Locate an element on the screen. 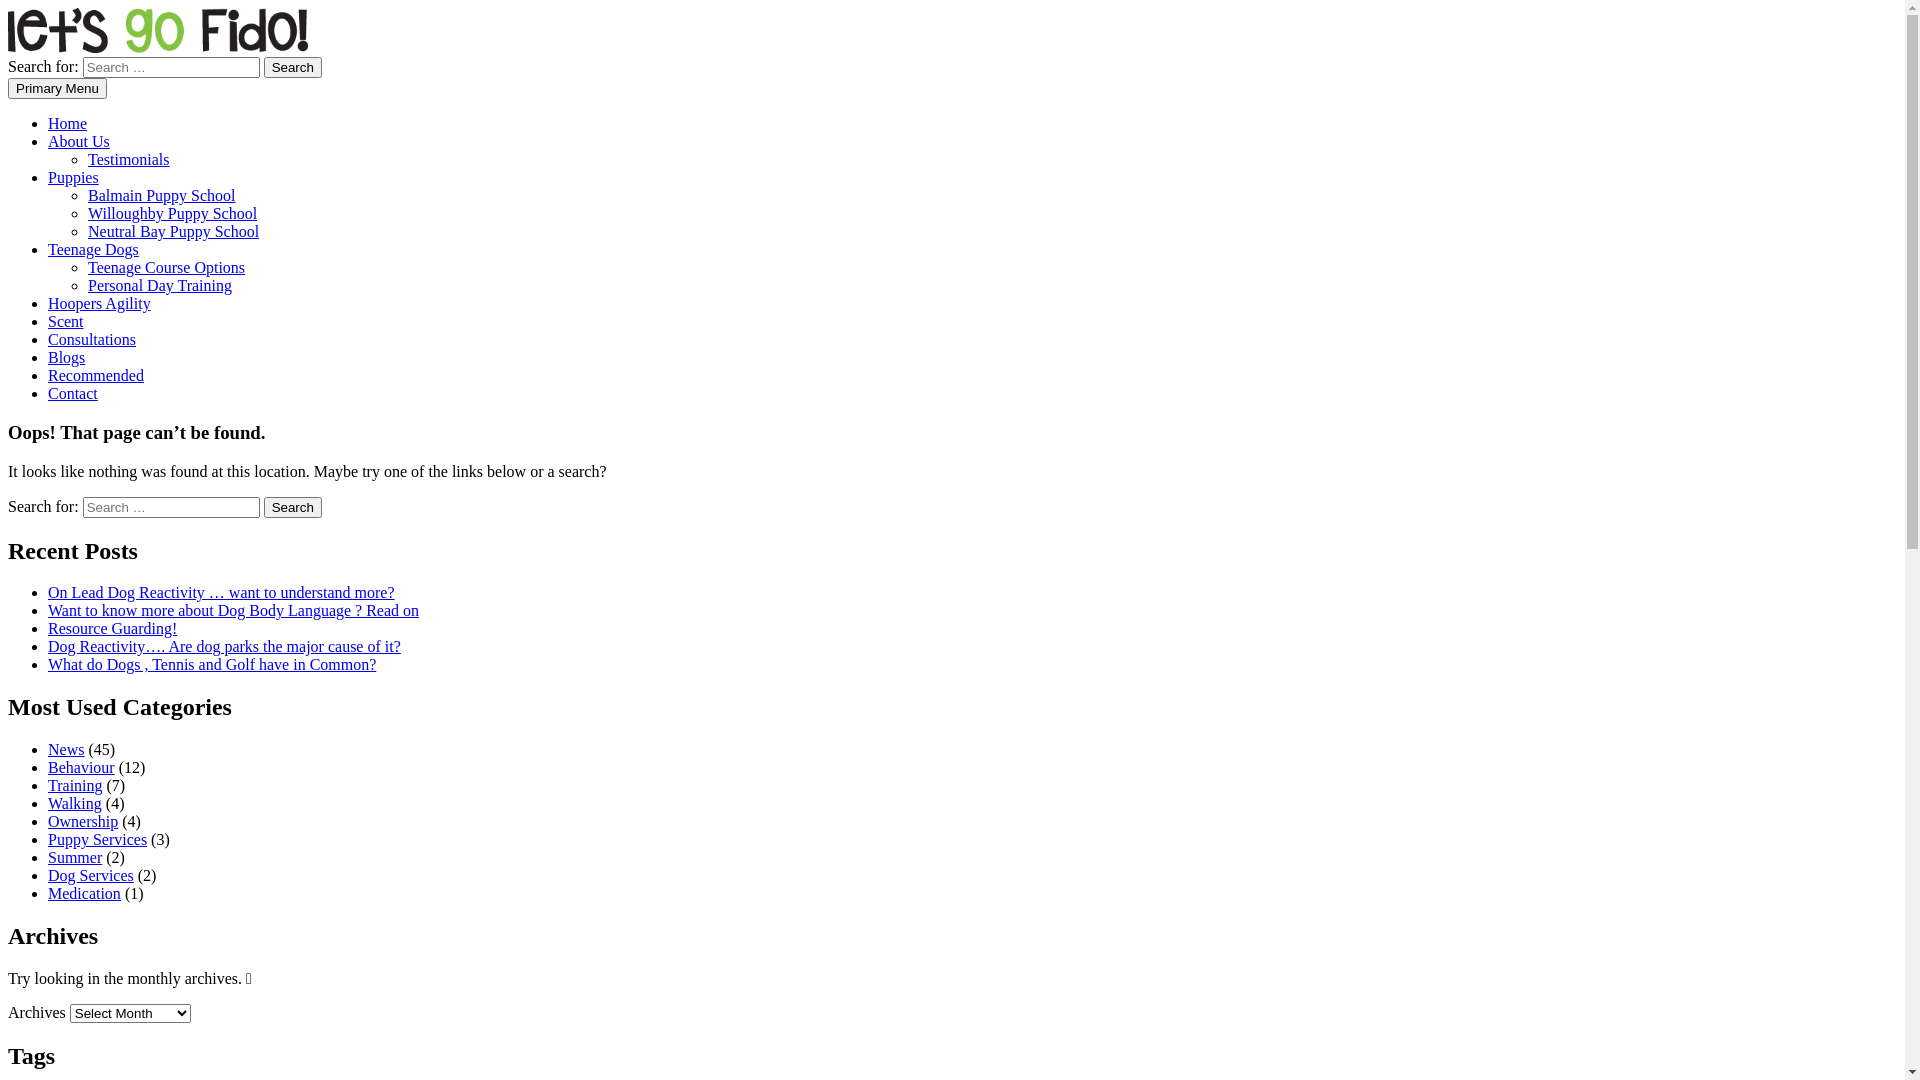 This screenshot has width=1920, height=1080. Scent is located at coordinates (66, 322).